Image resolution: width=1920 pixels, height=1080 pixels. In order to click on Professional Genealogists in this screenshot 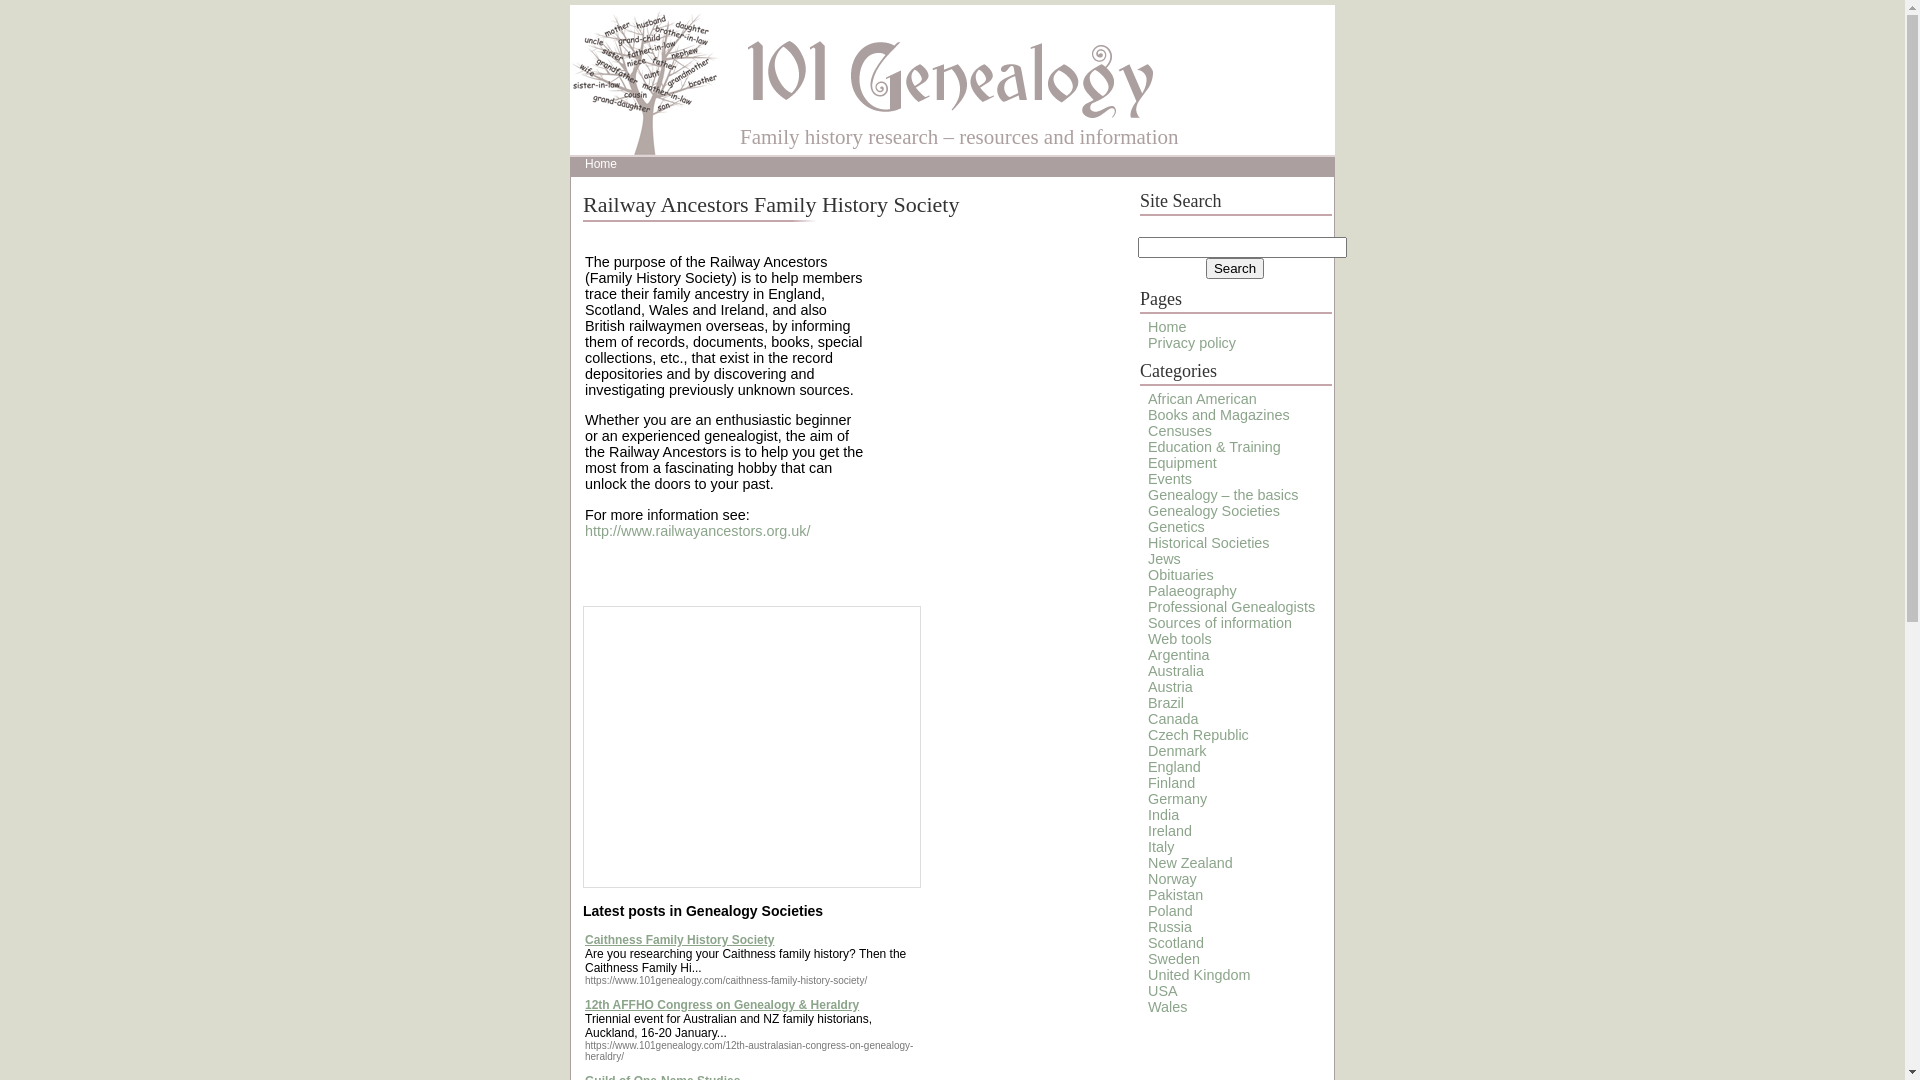, I will do `click(1232, 607)`.